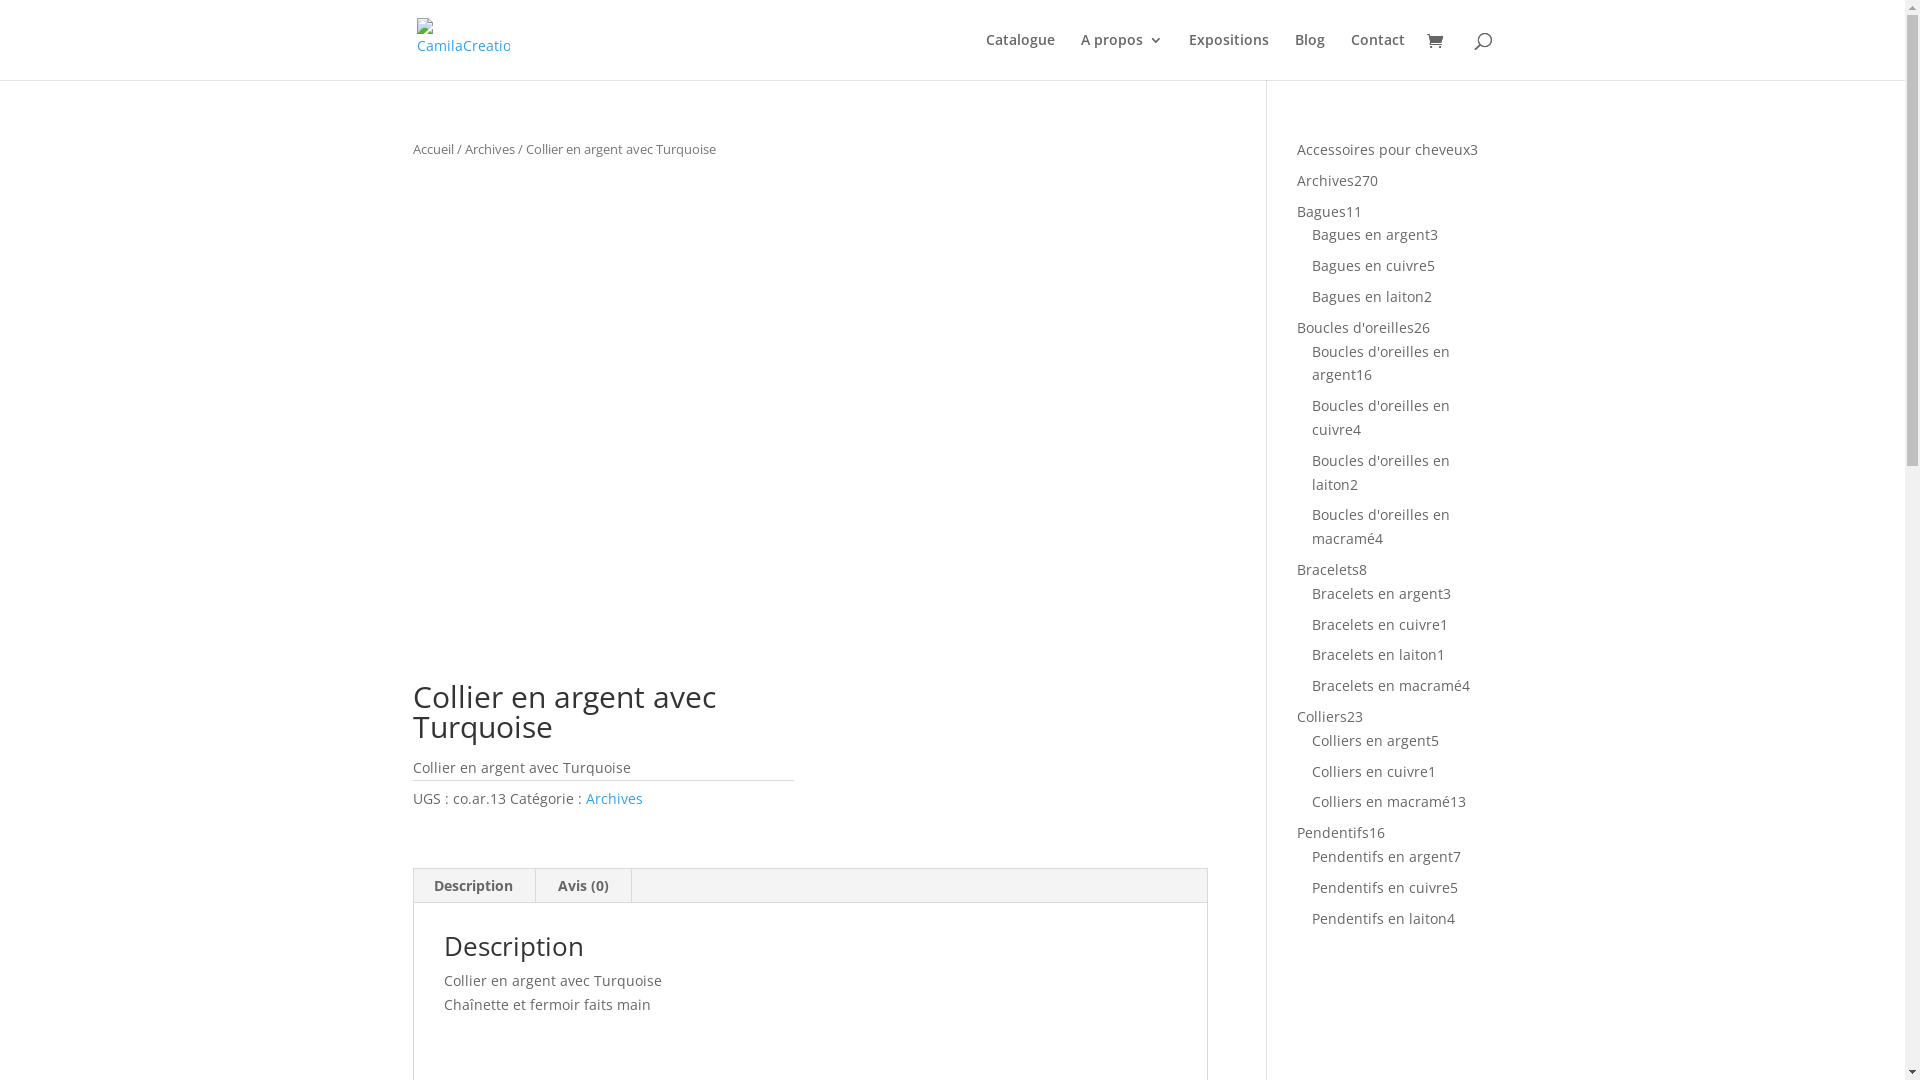 The width and height of the screenshot is (1920, 1080). What do you see at coordinates (1376, 624) in the screenshot?
I see `Bracelets en cuivre` at bounding box center [1376, 624].